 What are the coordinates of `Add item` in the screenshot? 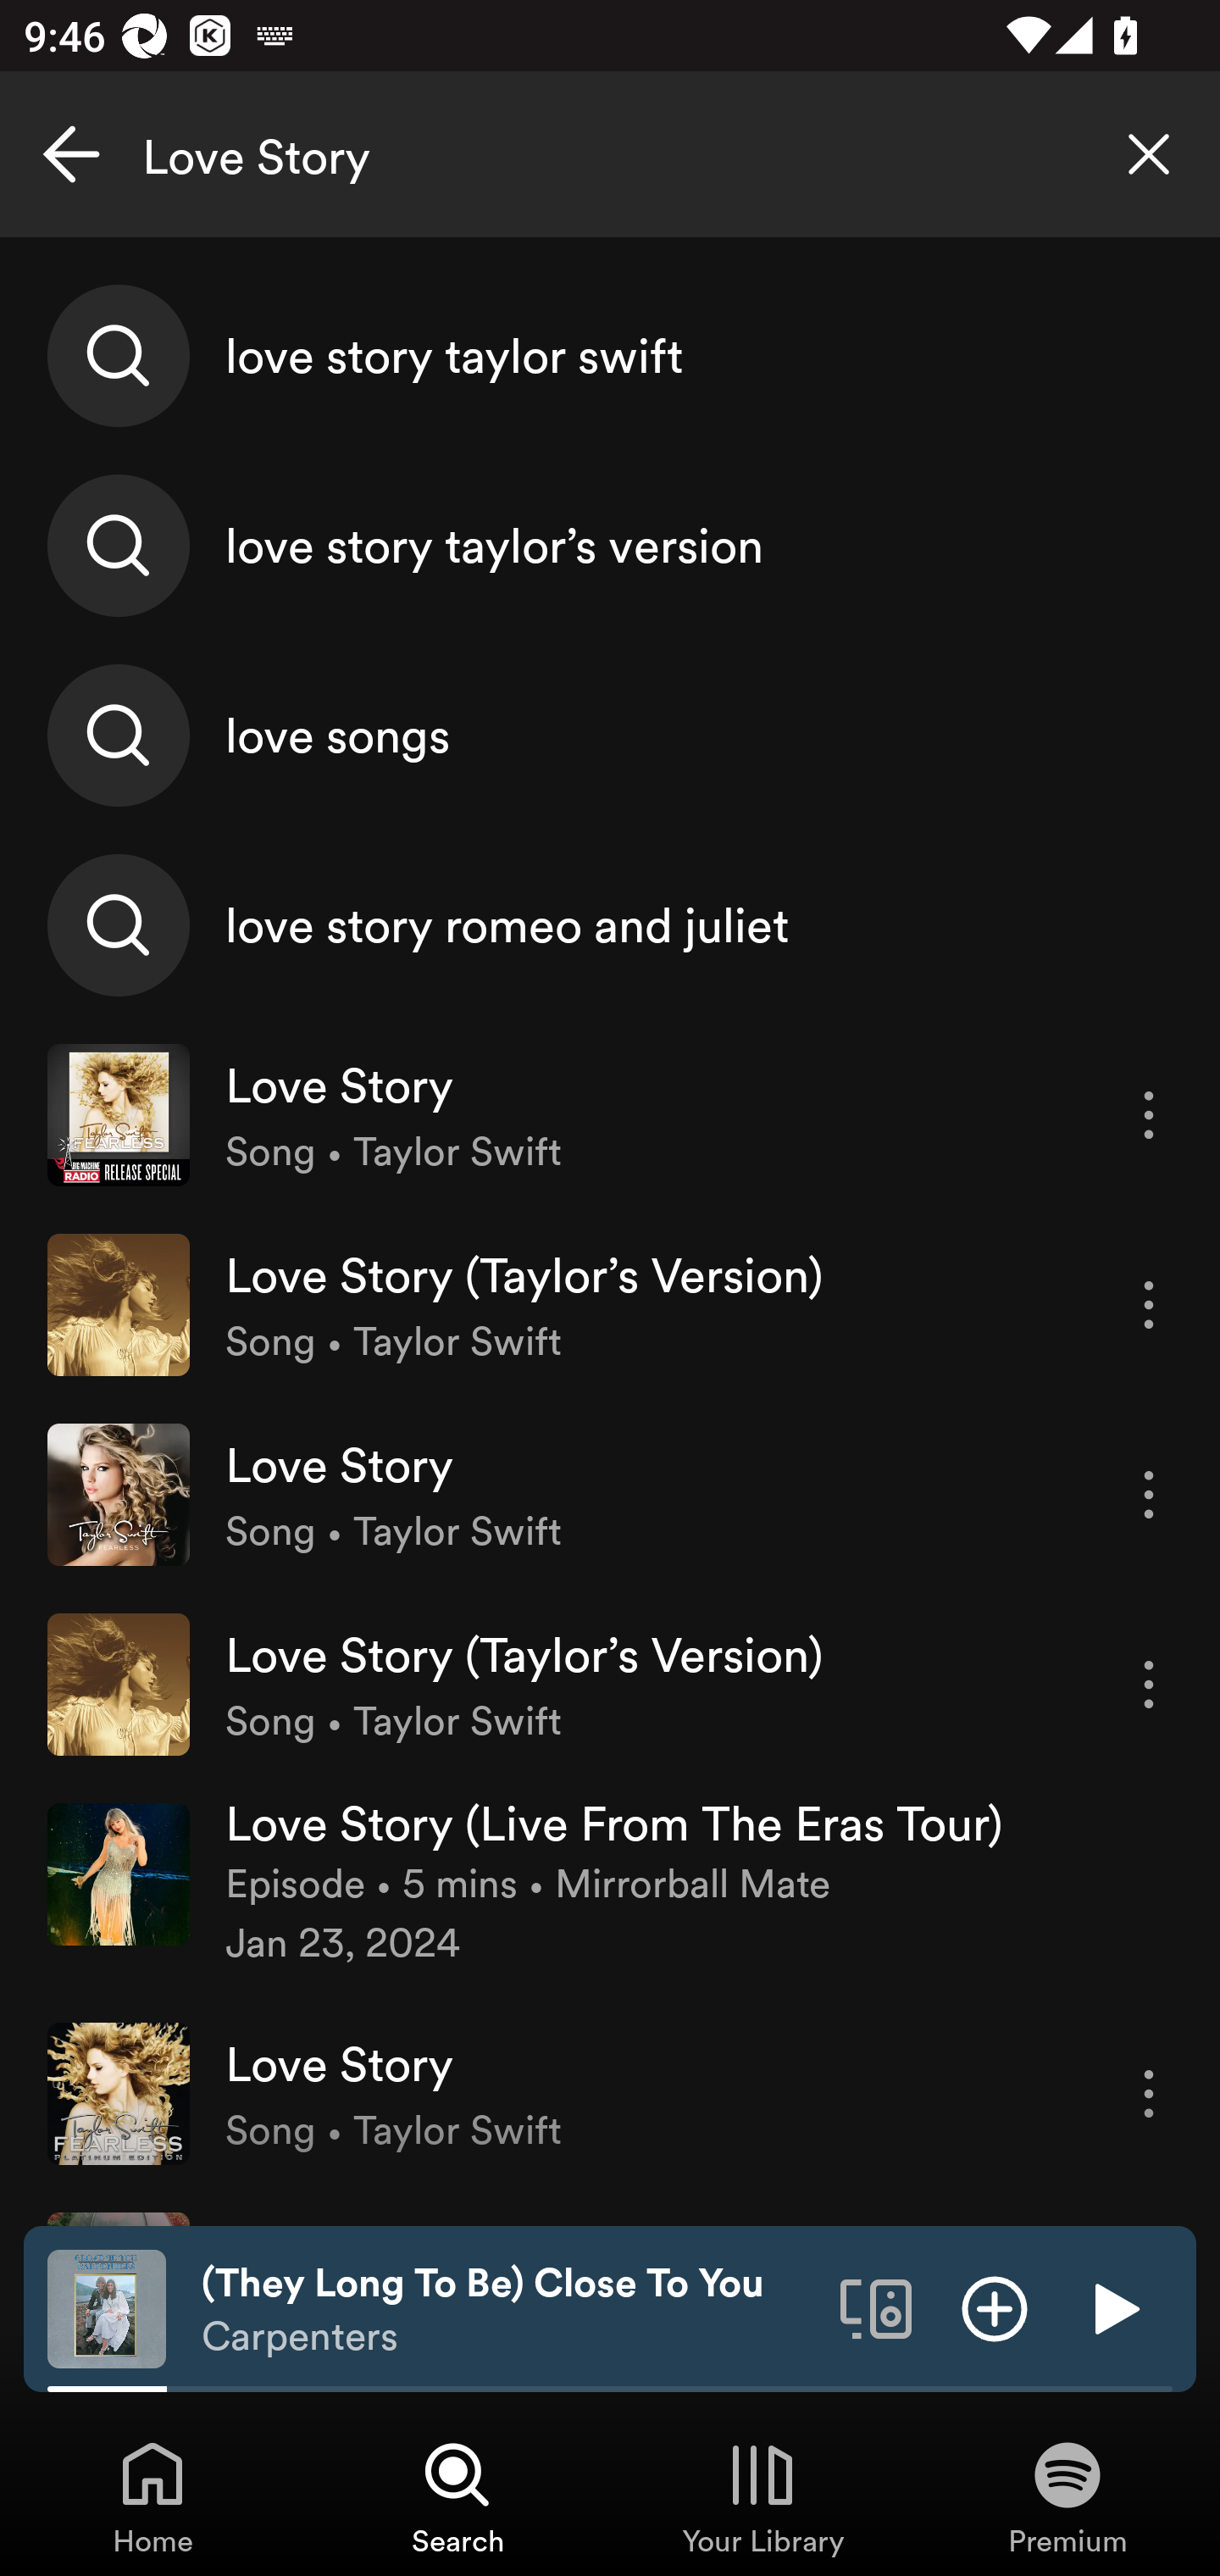 It's located at (995, 2307).